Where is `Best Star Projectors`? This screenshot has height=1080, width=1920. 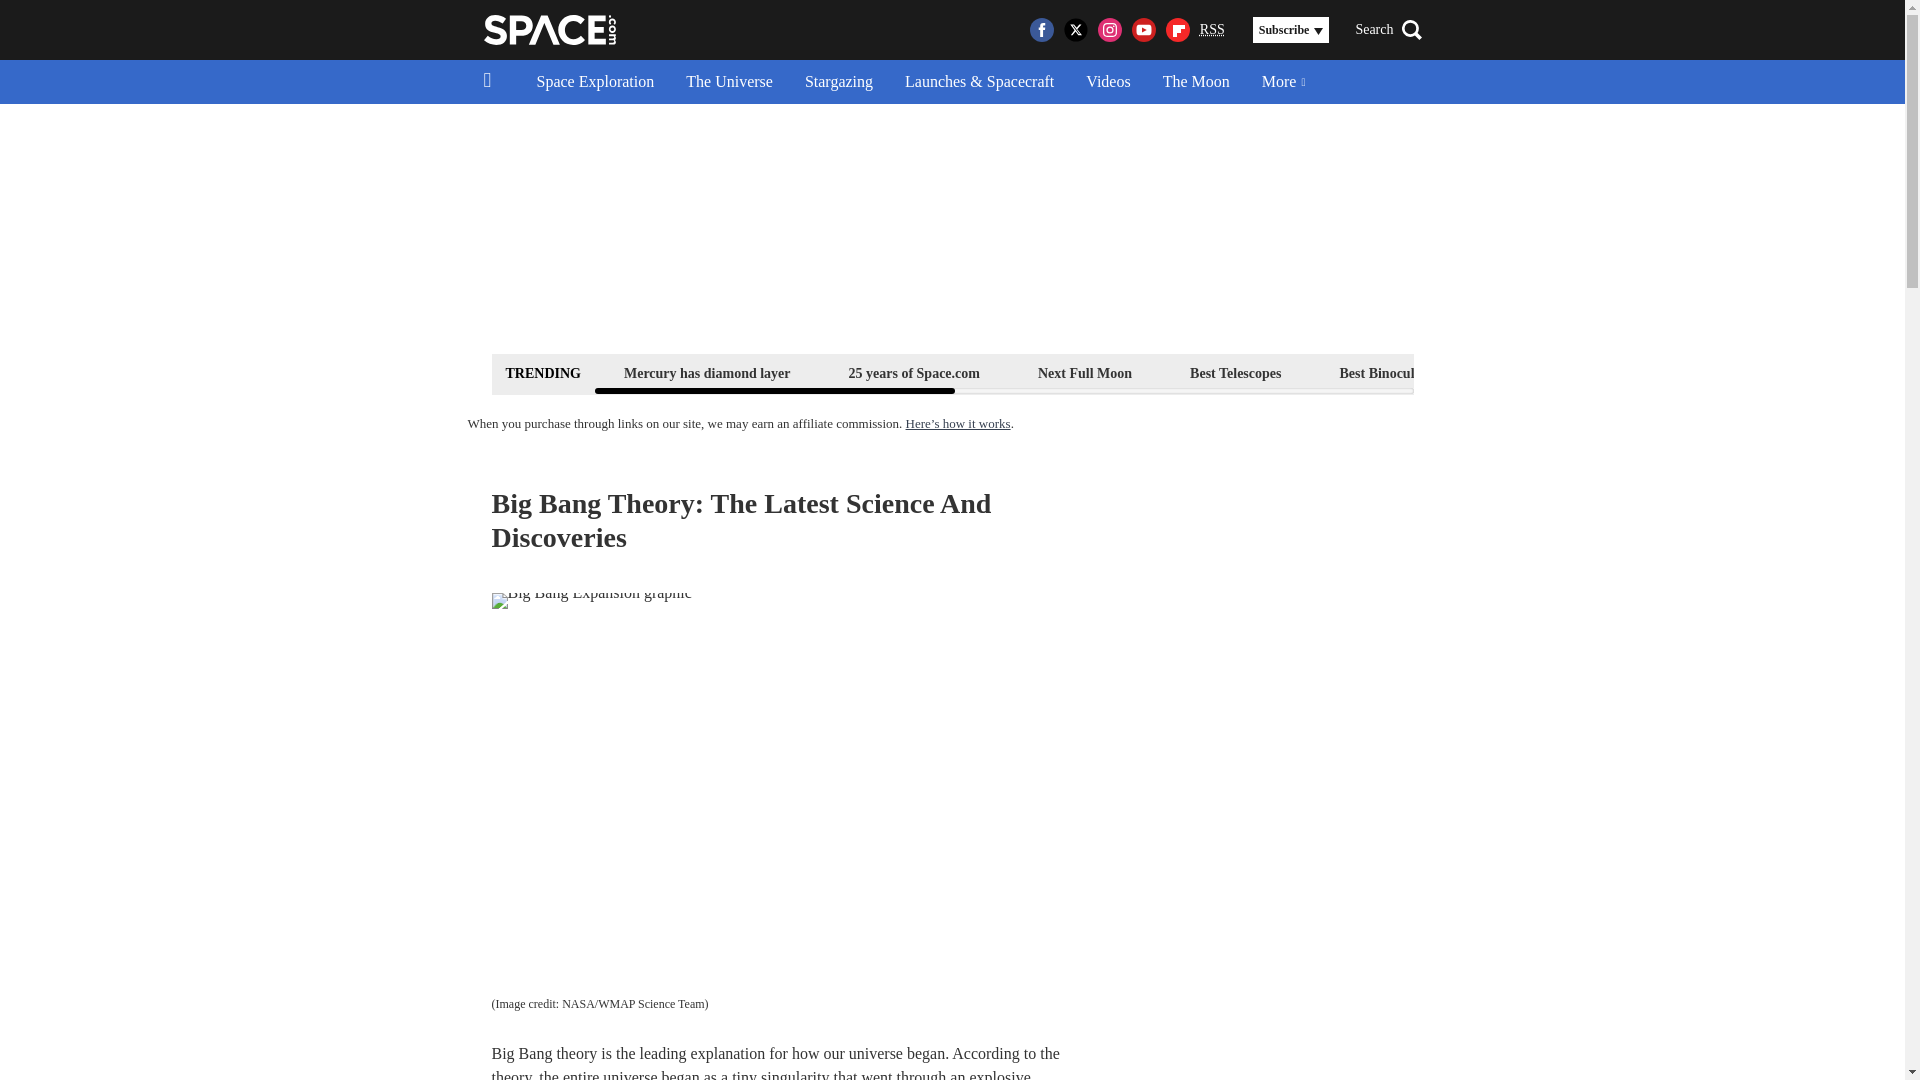 Best Star Projectors is located at coordinates (1551, 372).